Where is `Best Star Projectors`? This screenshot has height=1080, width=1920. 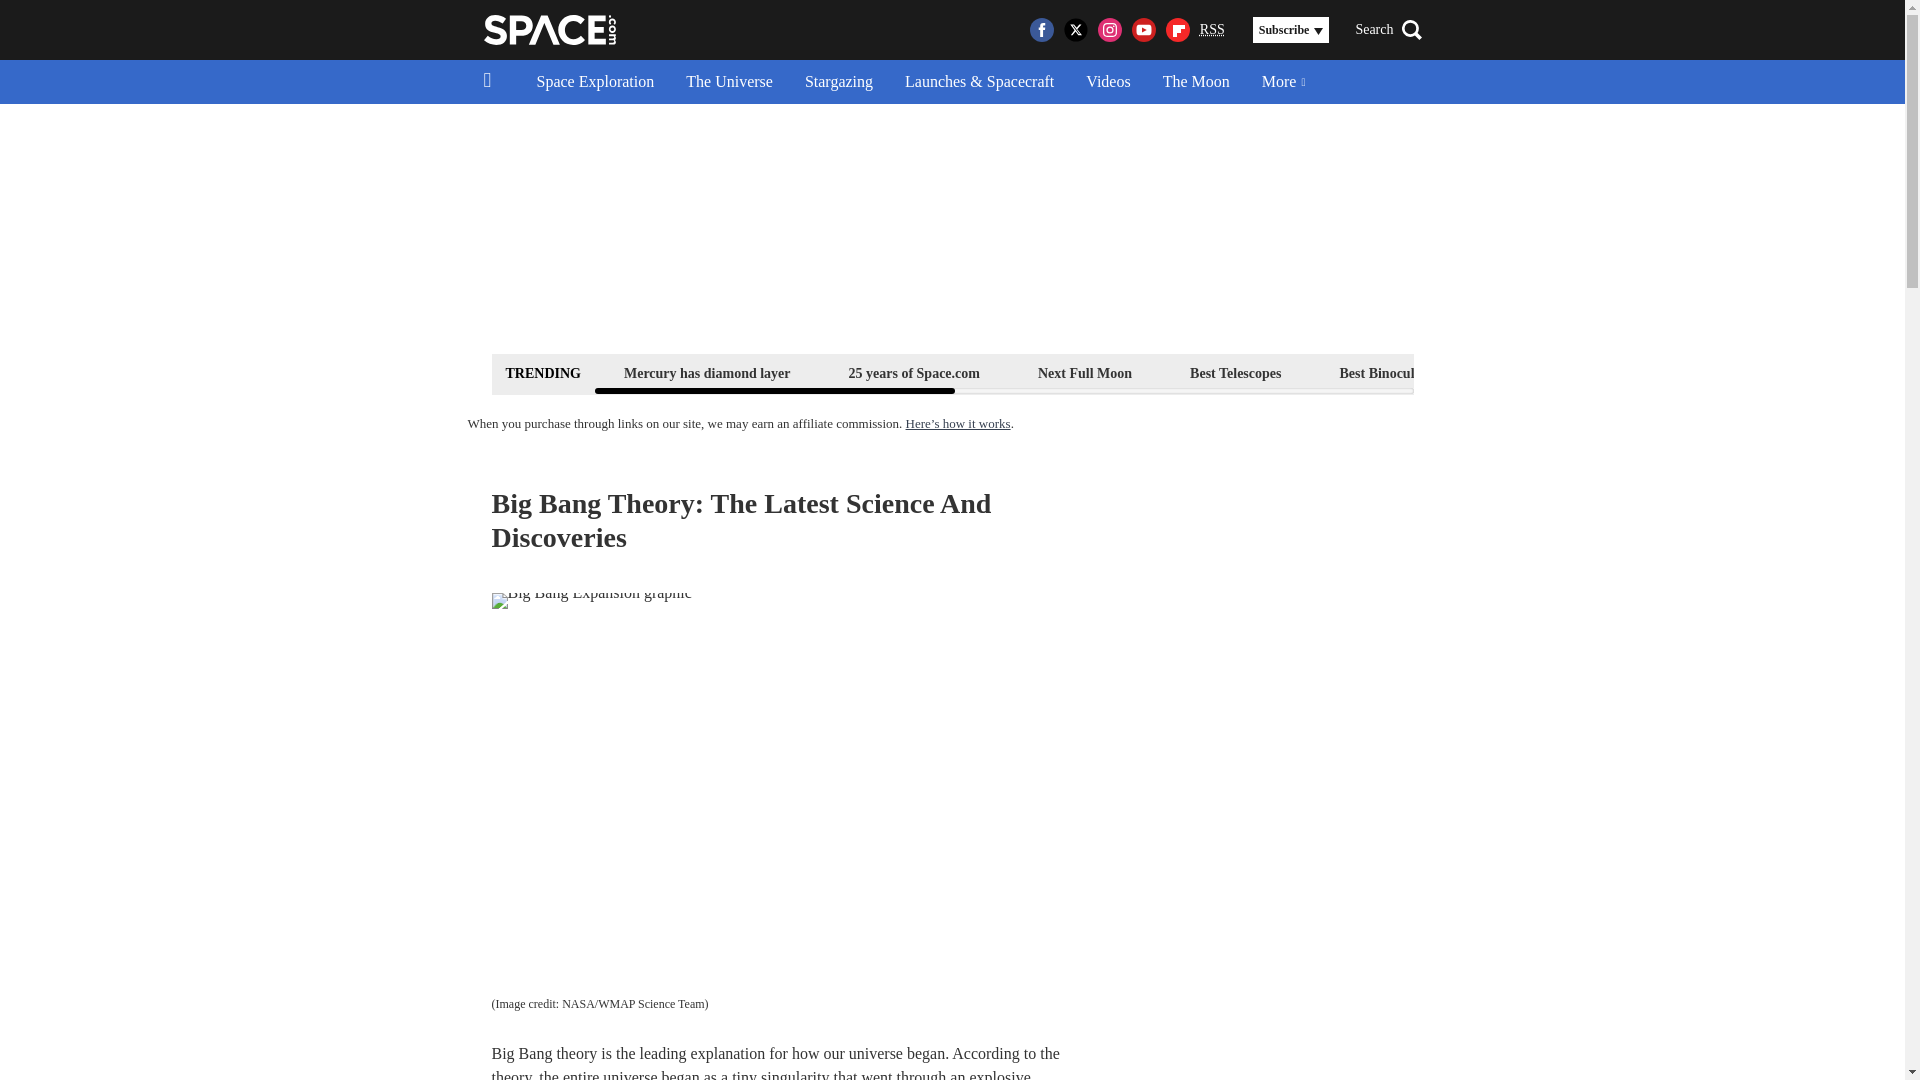 Best Star Projectors is located at coordinates (1551, 372).